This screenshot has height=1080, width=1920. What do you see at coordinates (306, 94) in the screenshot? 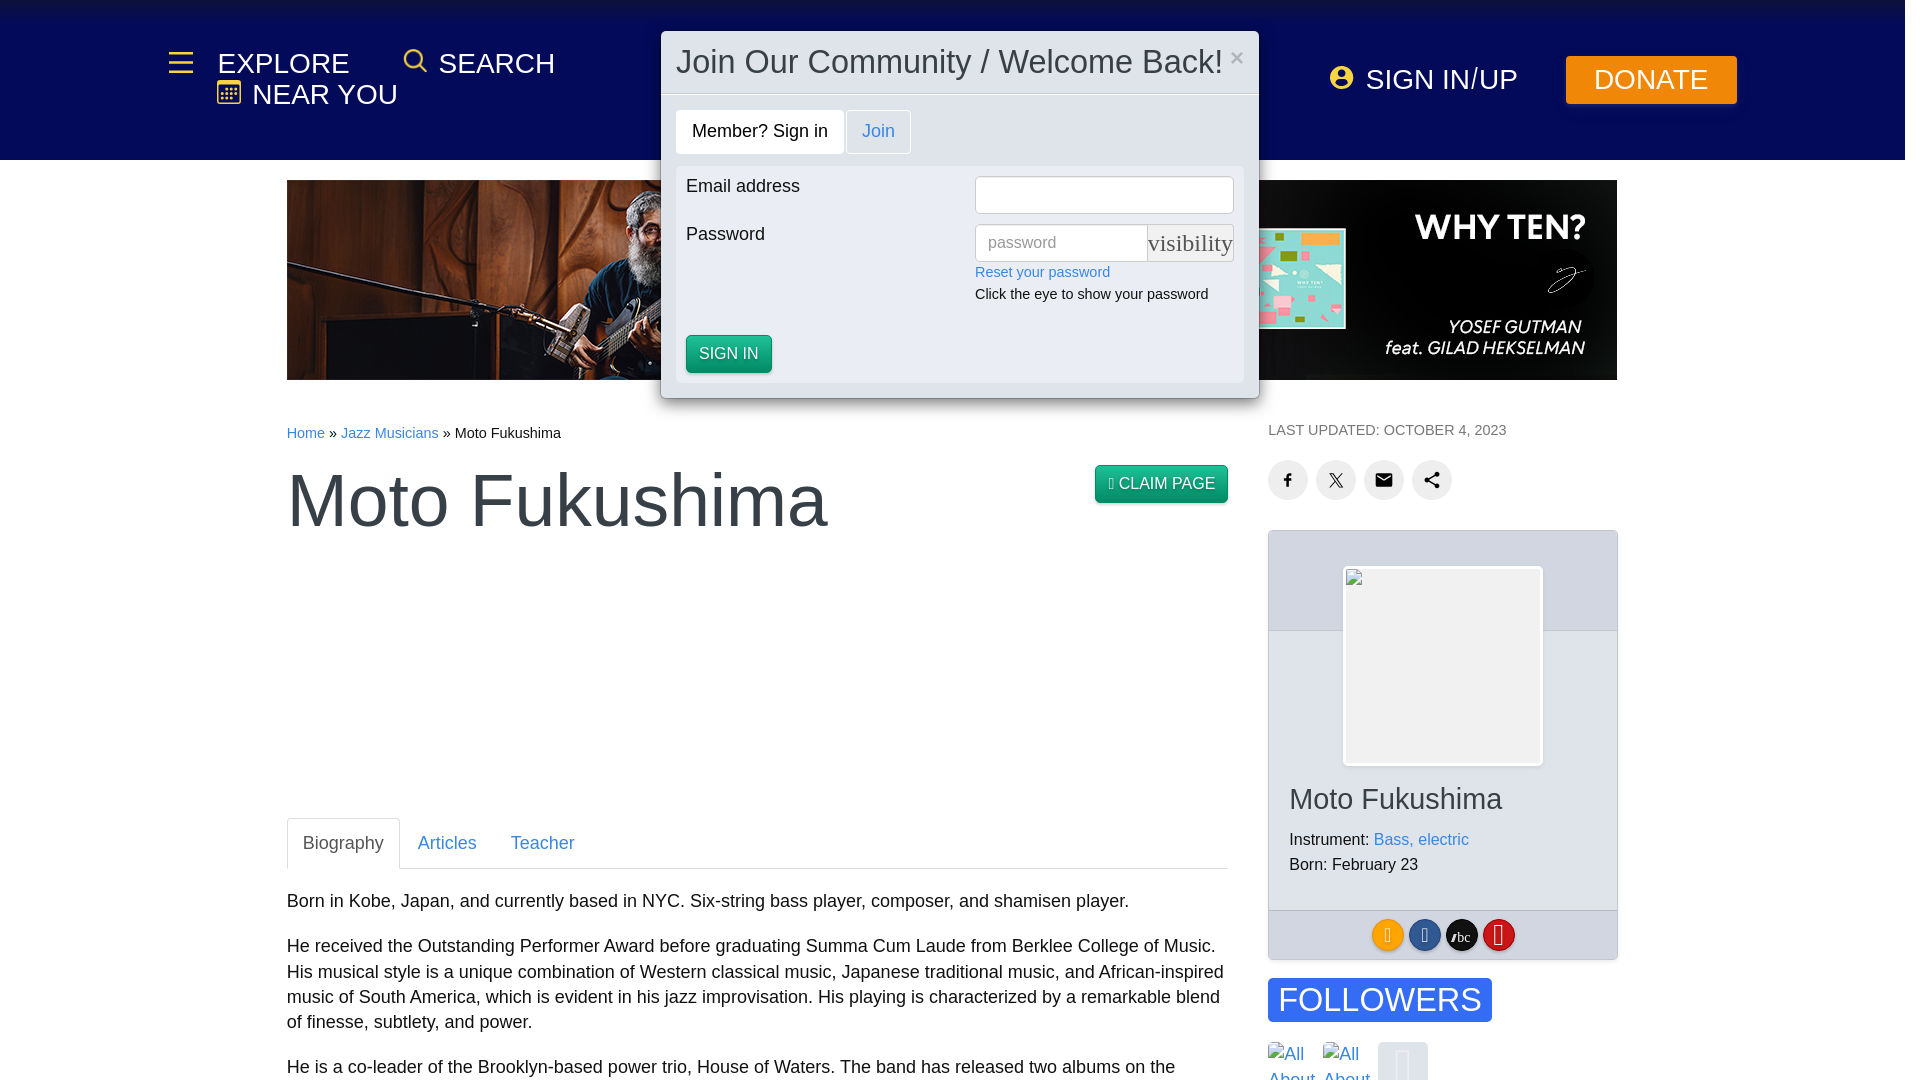
I see `NEAR YOU` at bounding box center [306, 94].